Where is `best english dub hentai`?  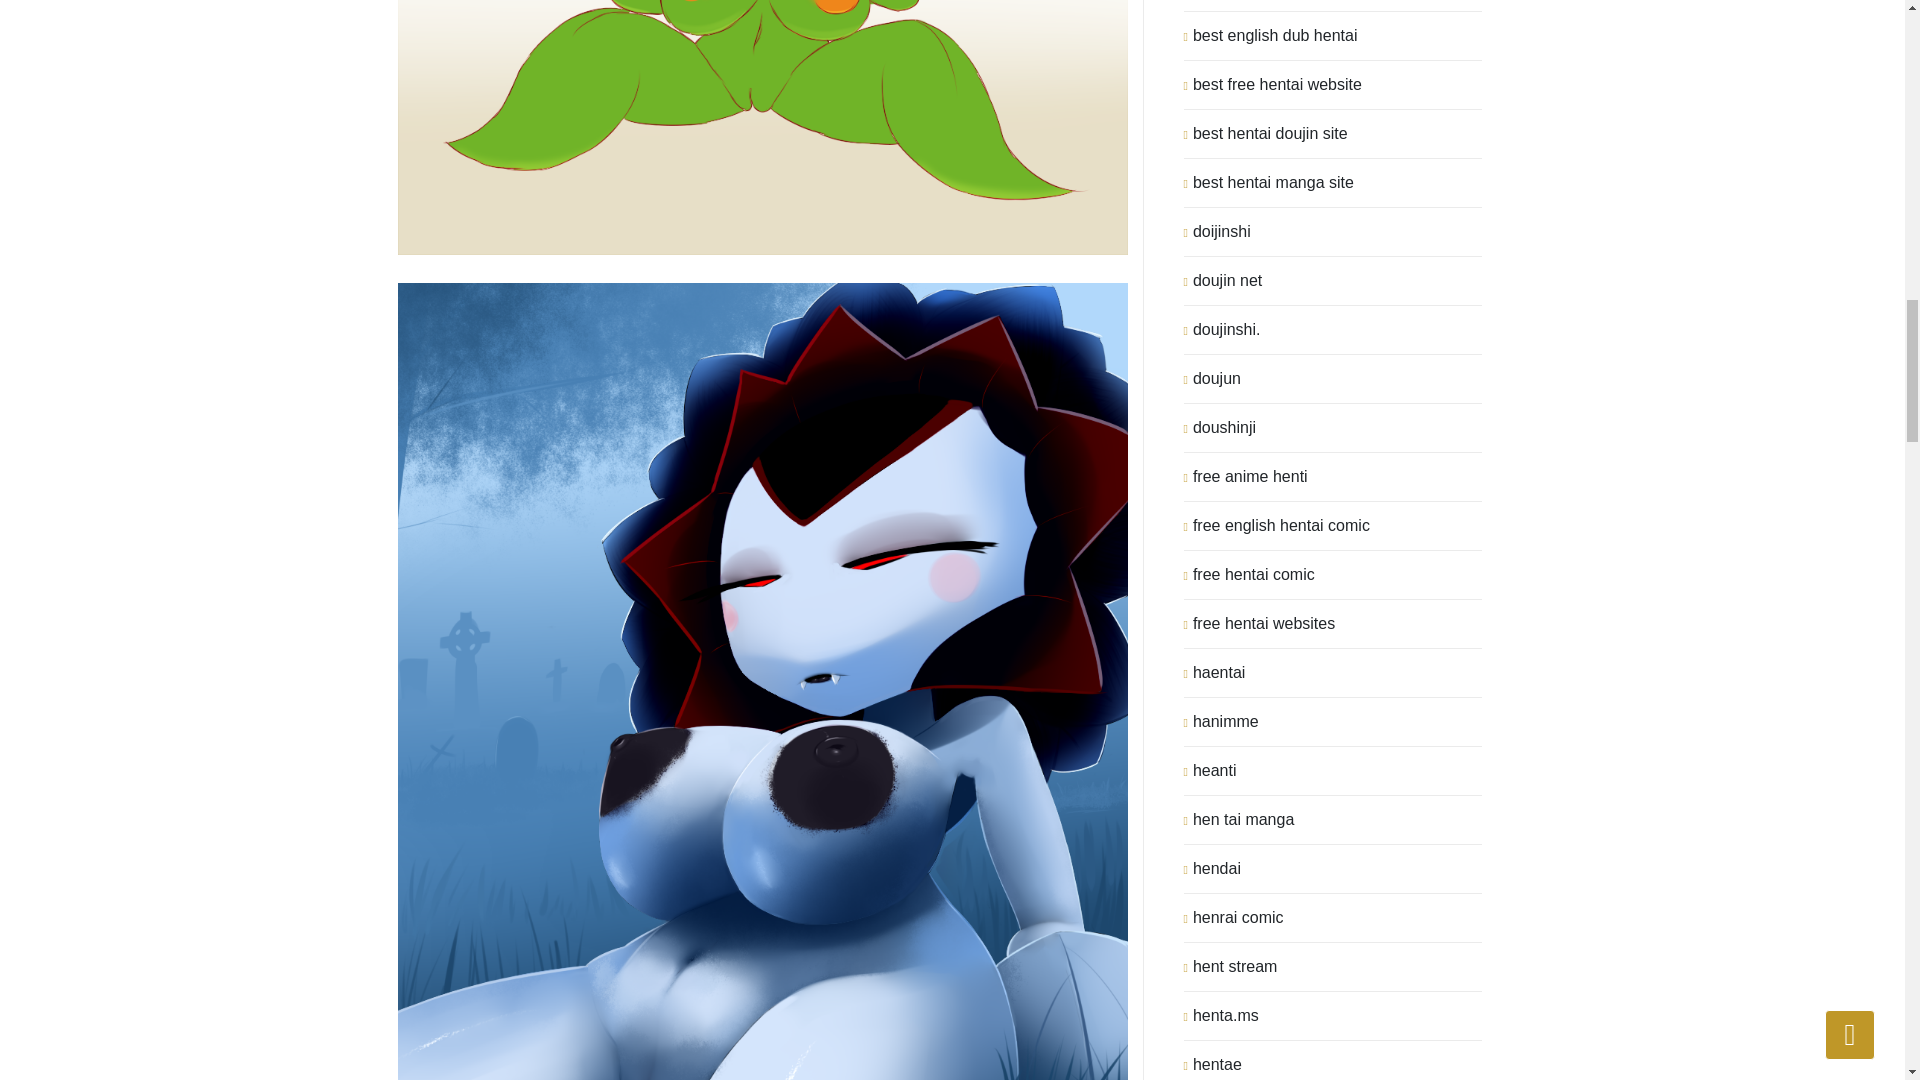 best english dub hentai is located at coordinates (1274, 36).